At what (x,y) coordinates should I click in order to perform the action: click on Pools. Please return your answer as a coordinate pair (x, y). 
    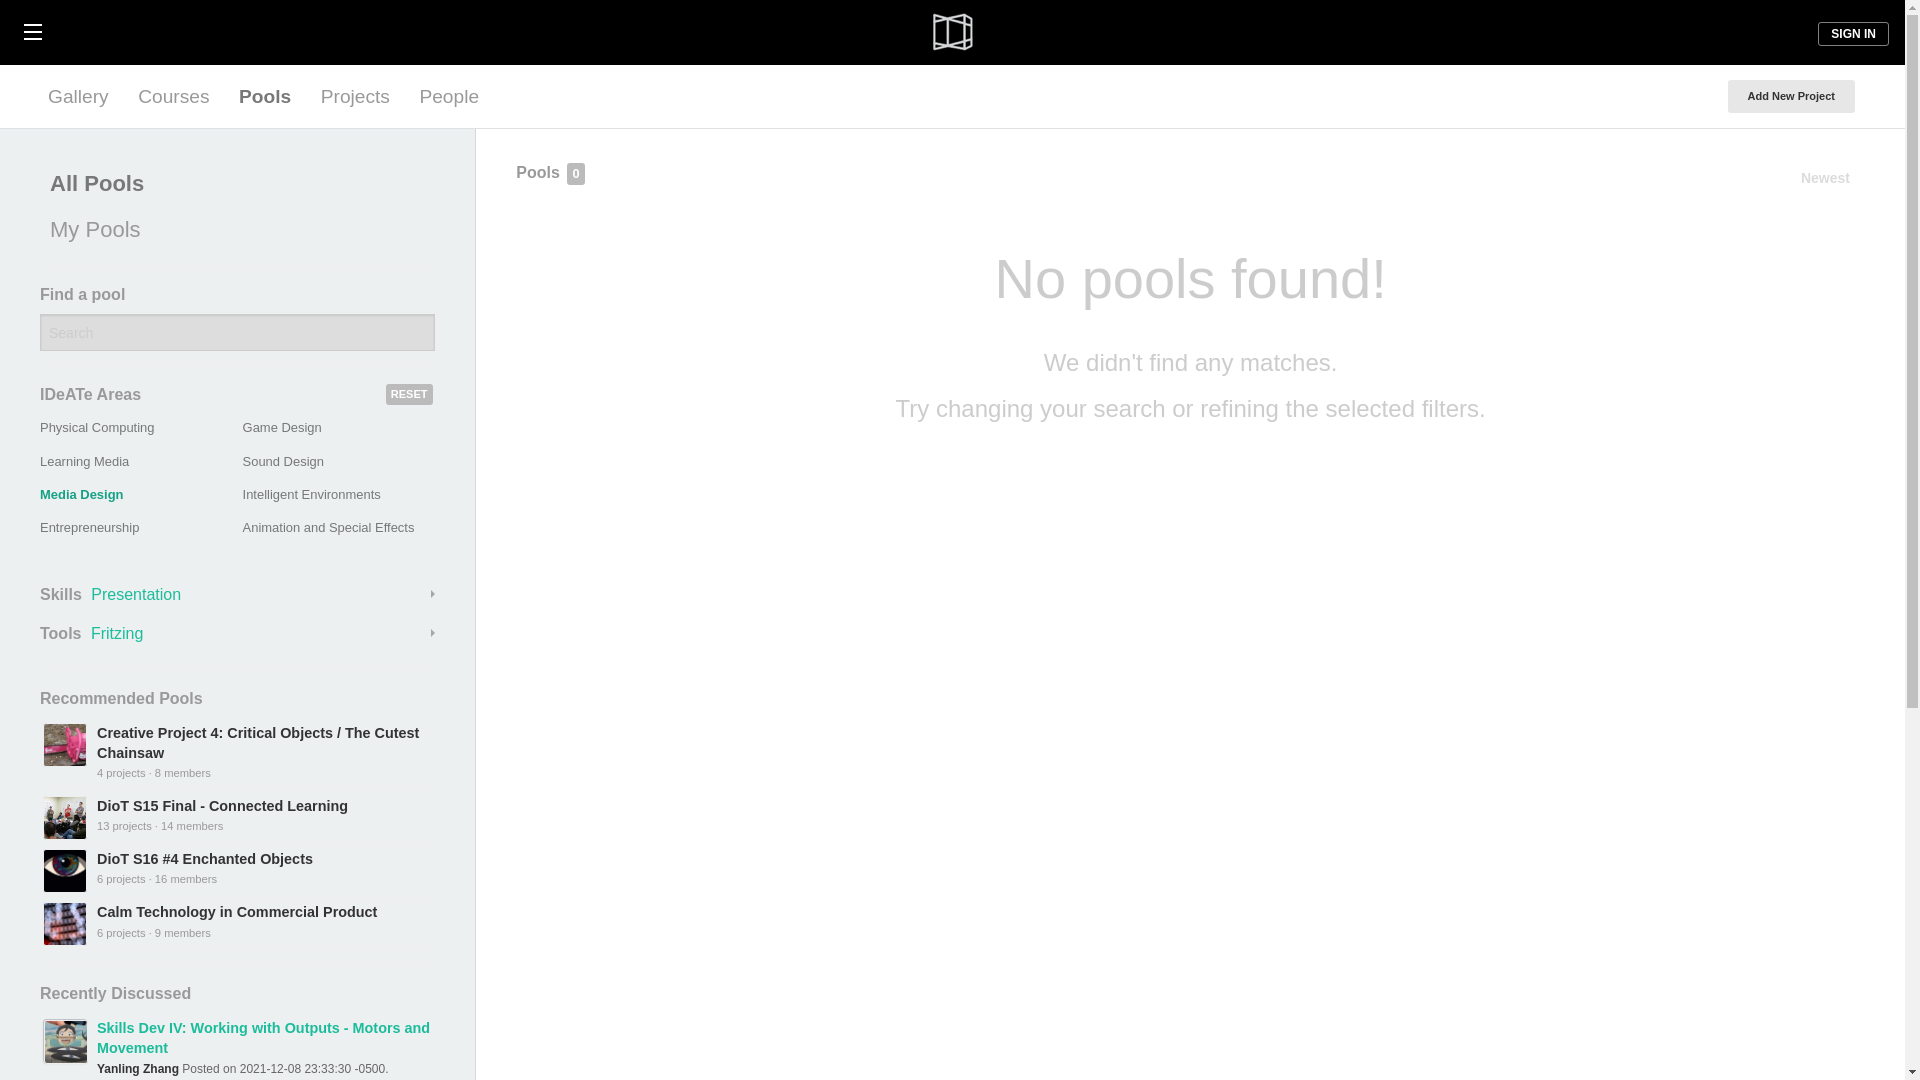
    Looking at the image, I should click on (264, 96).